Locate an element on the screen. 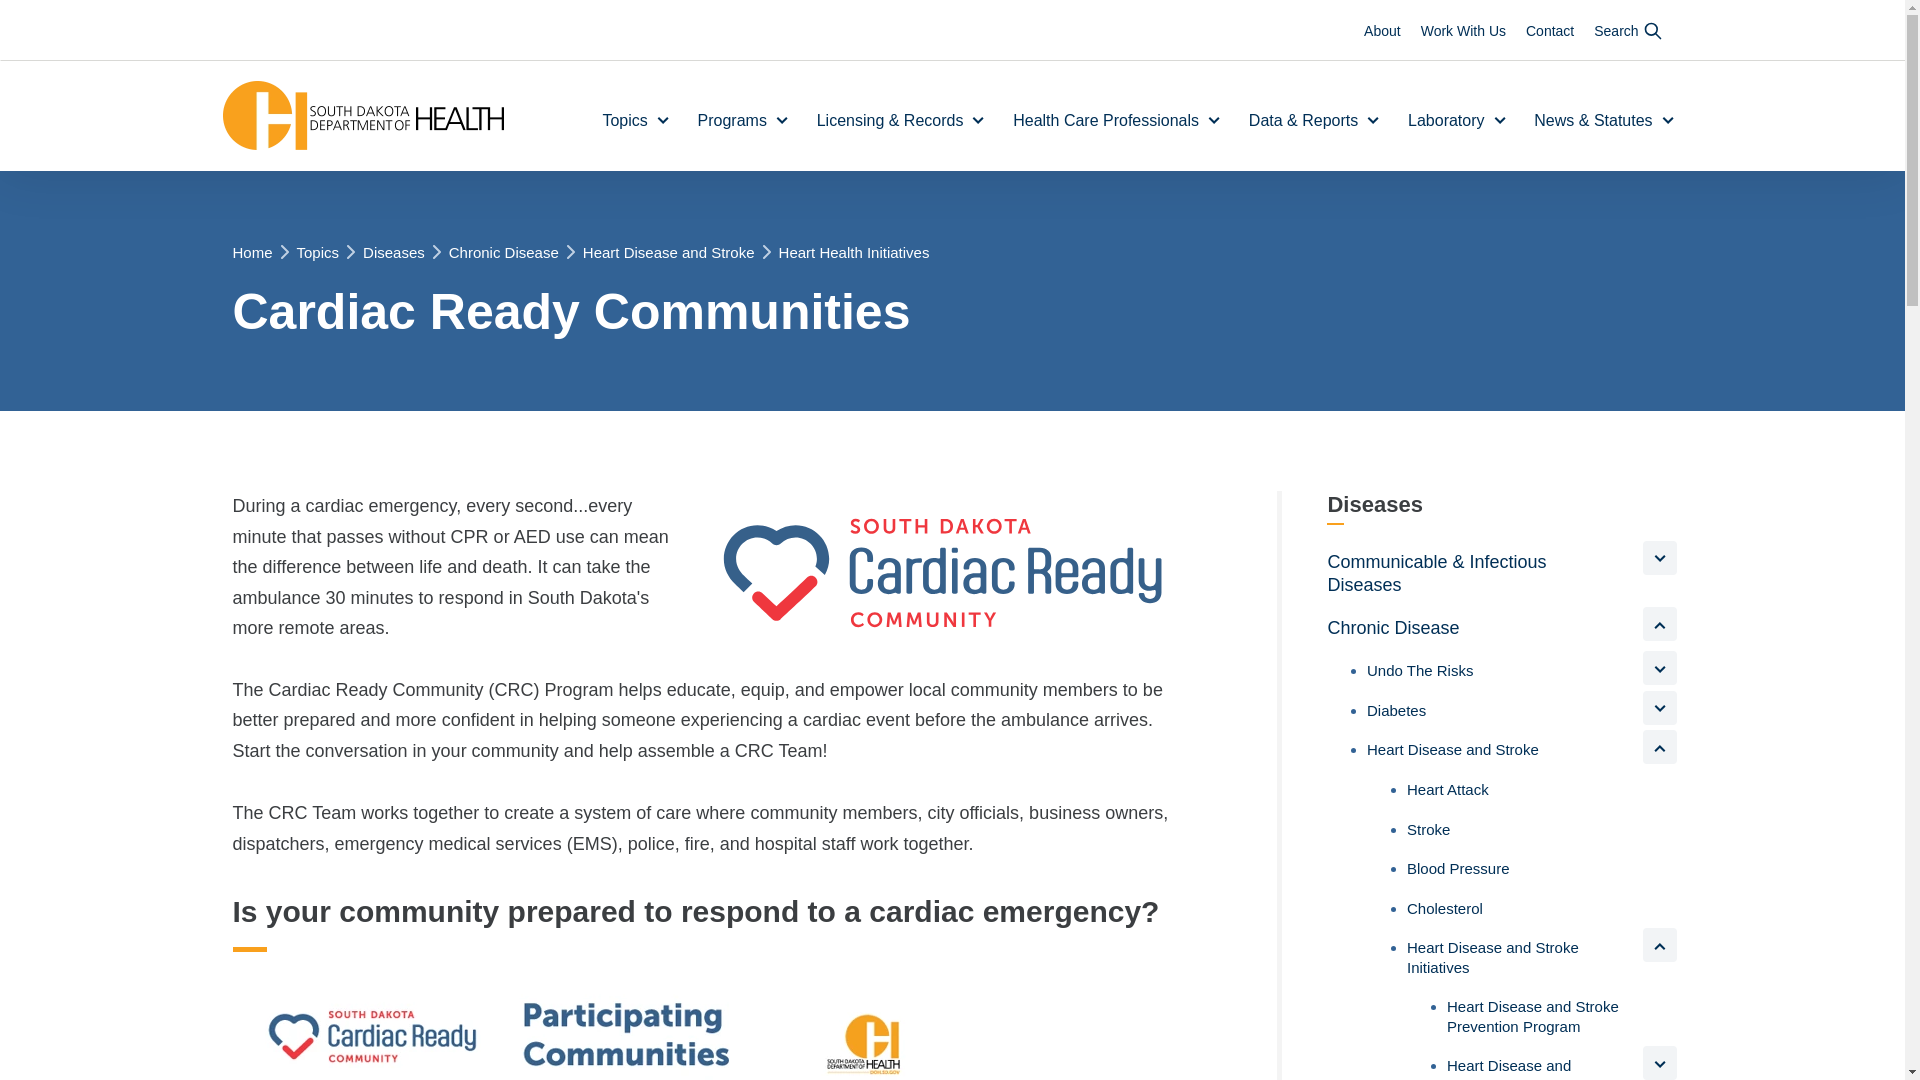  Contact is located at coordinates (1550, 30).